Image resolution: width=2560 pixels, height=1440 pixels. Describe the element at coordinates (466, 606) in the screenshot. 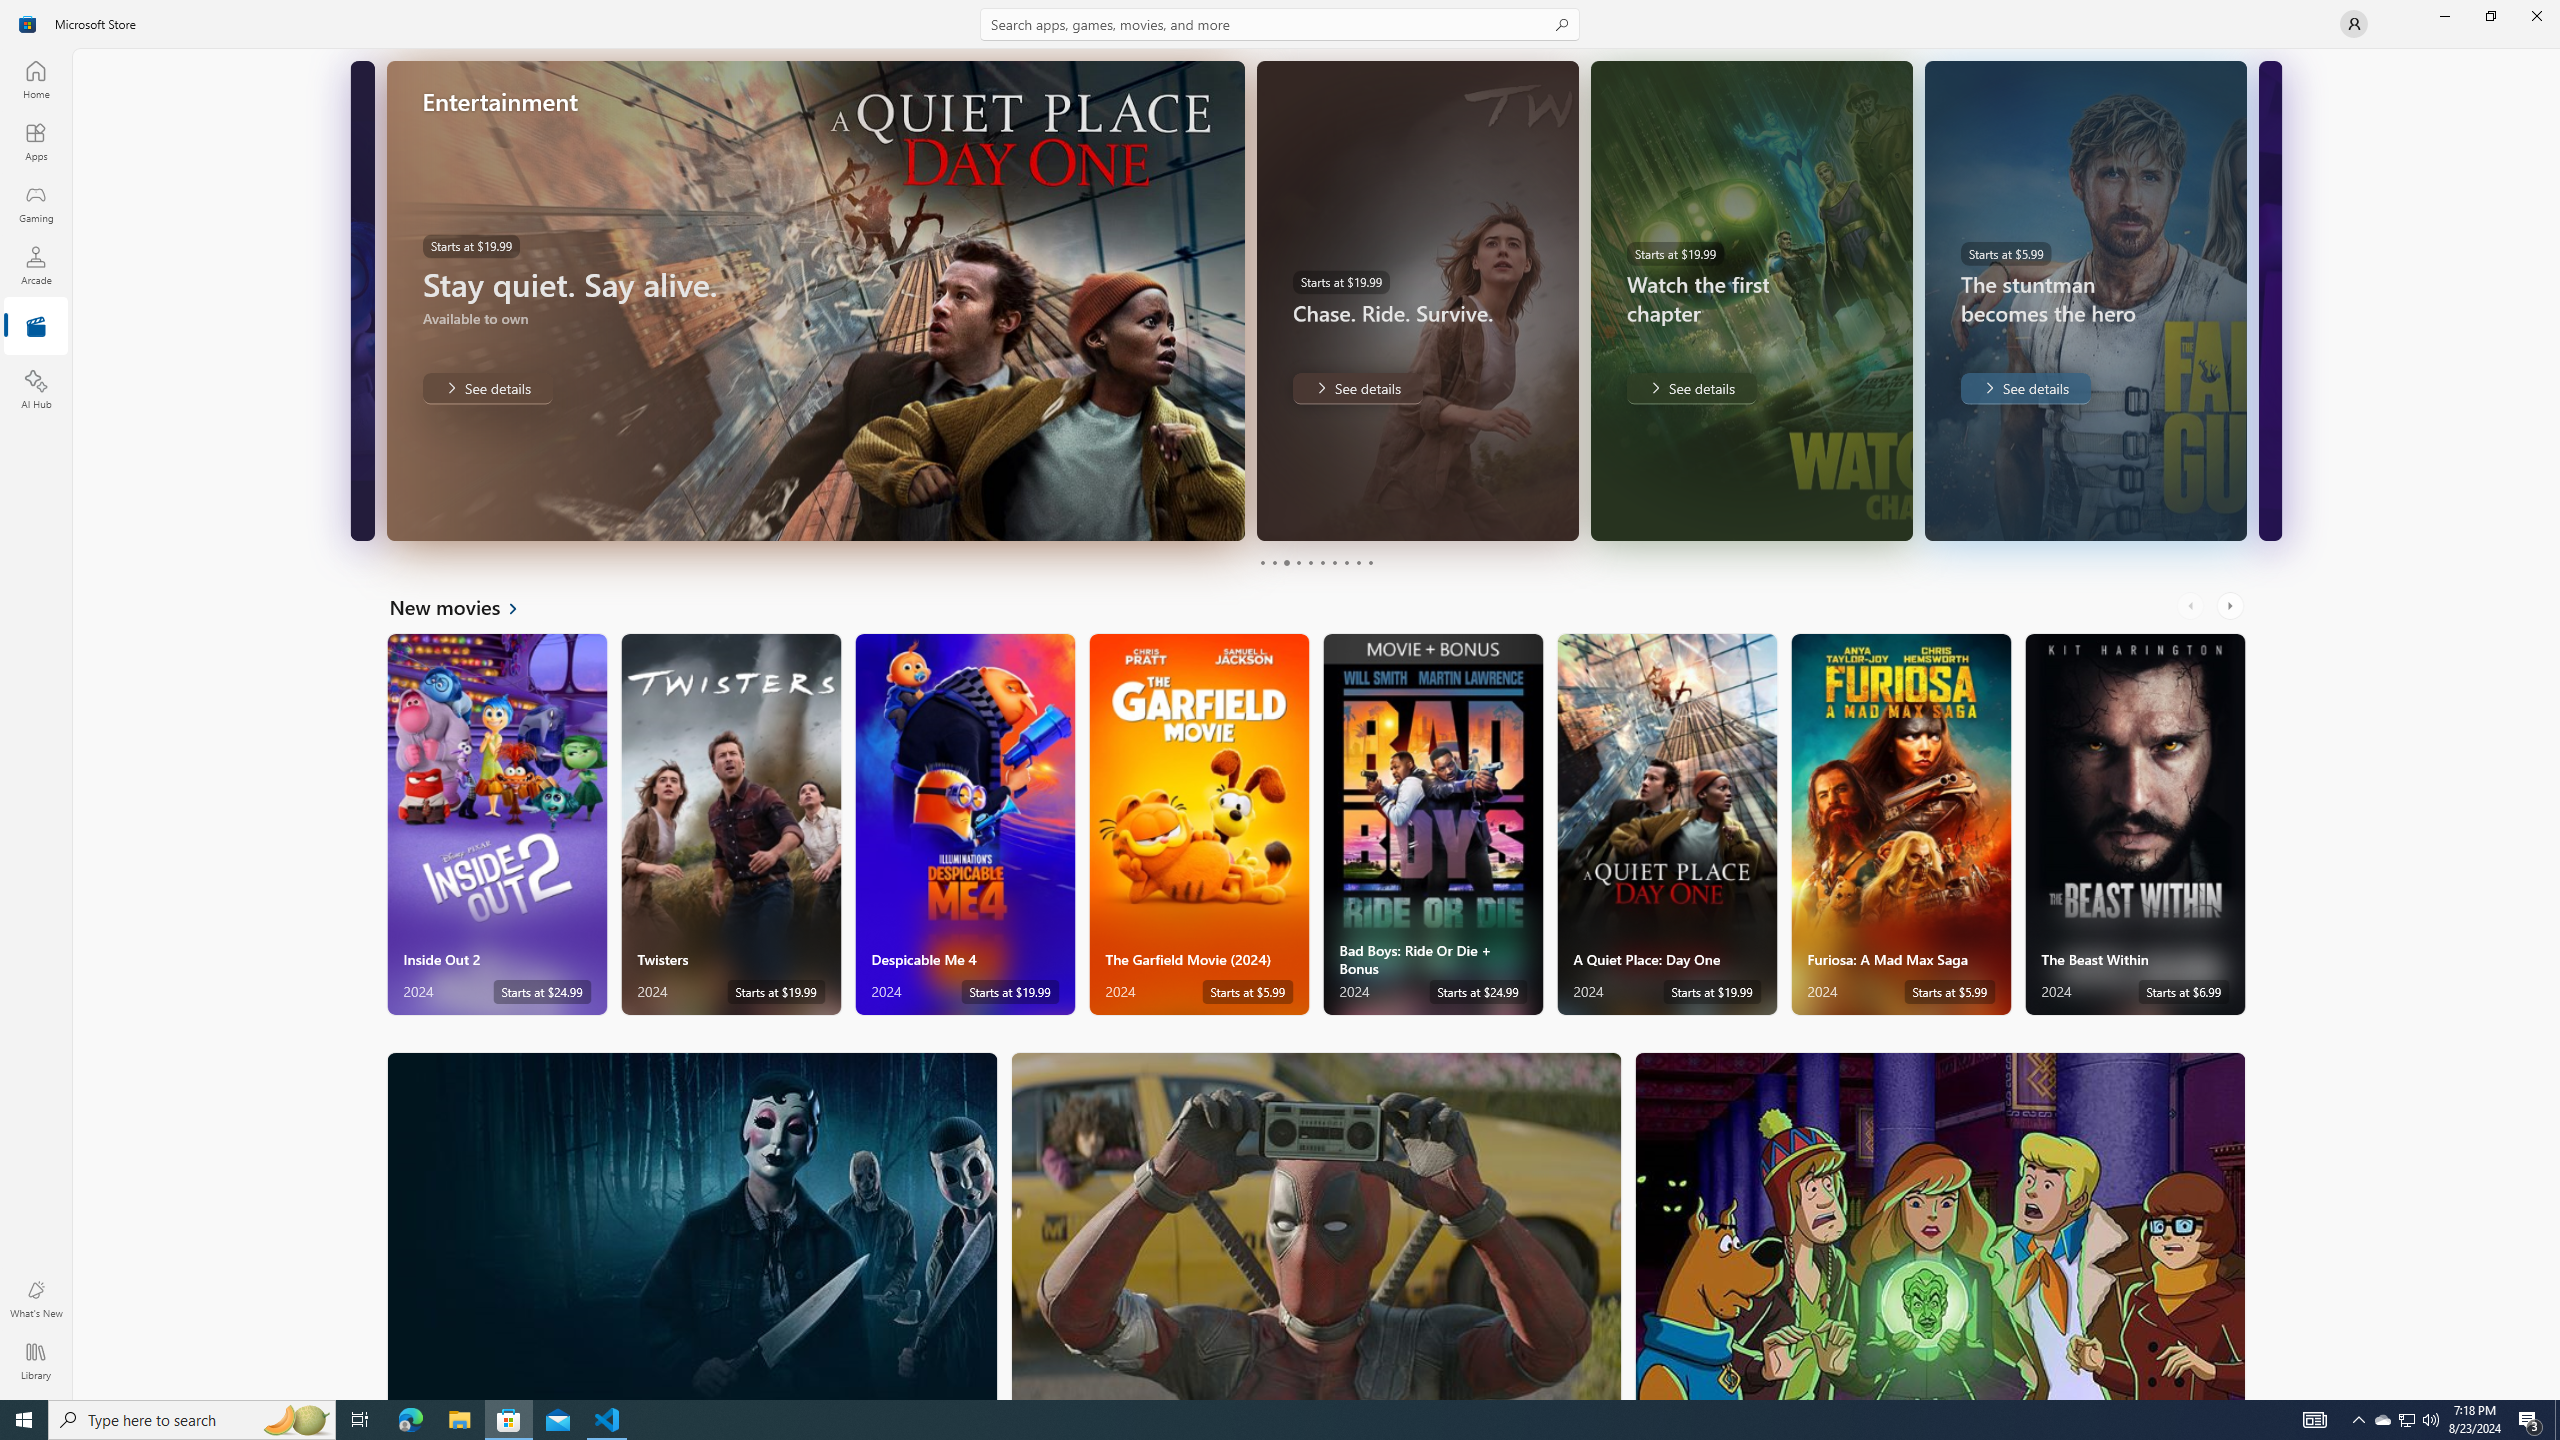

I see `See all  New movies` at that location.